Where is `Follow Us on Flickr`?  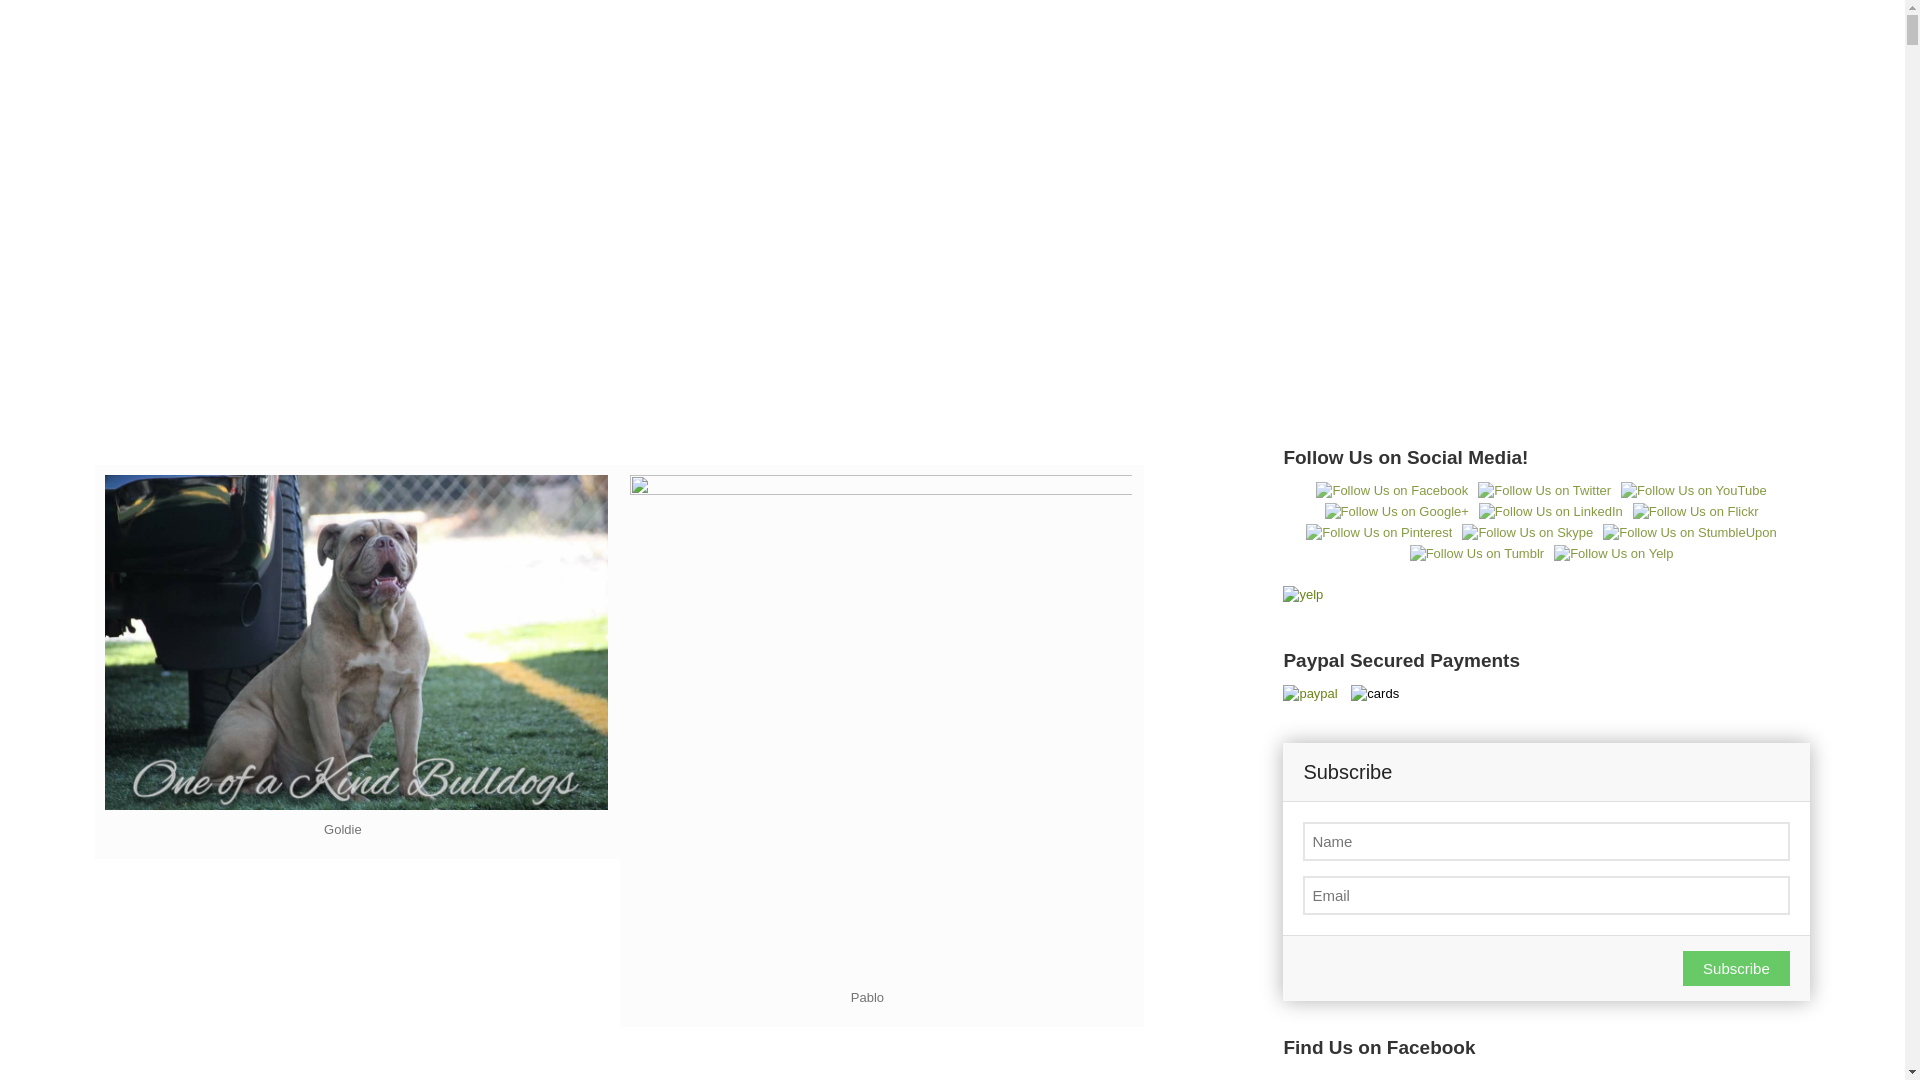 Follow Us on Flickr is located at coordinates (1696, 512).